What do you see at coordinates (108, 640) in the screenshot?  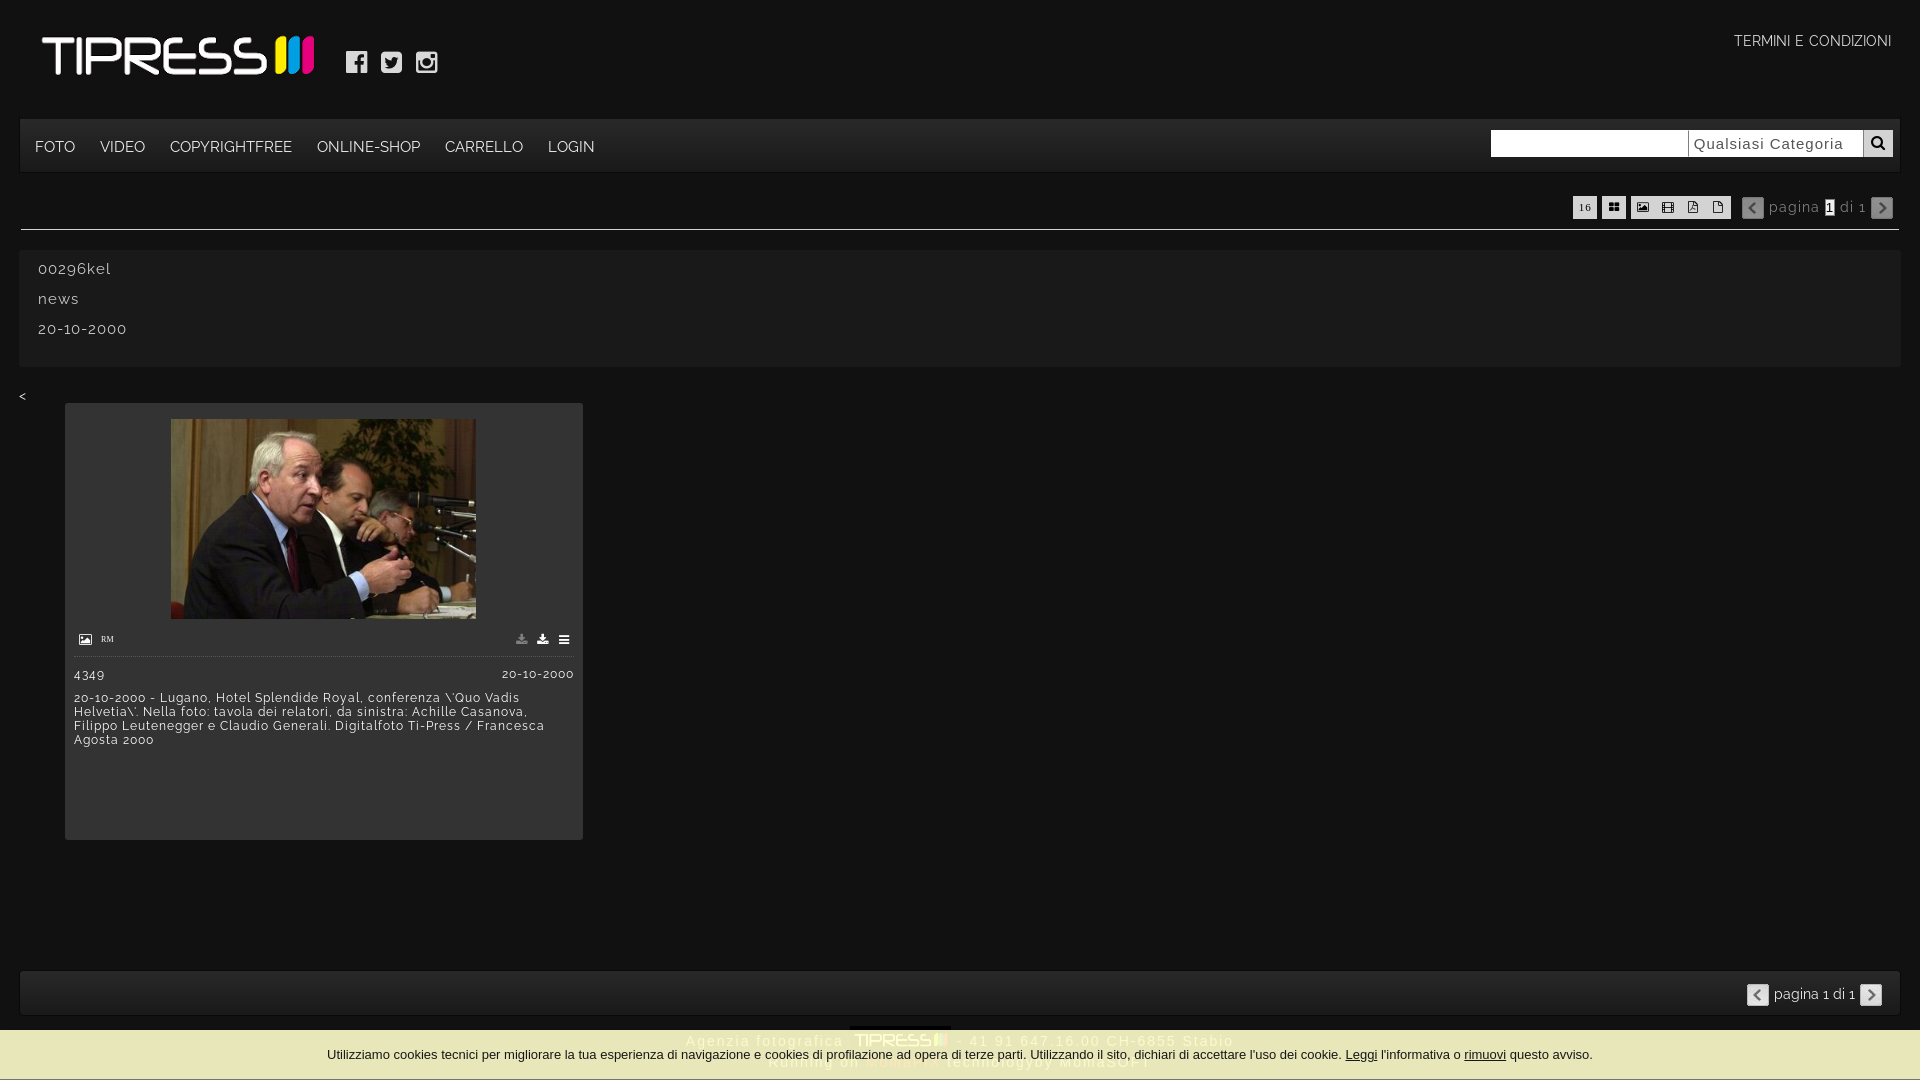 I see `licenza: Rights Managed` at bounding box center [108, 640].